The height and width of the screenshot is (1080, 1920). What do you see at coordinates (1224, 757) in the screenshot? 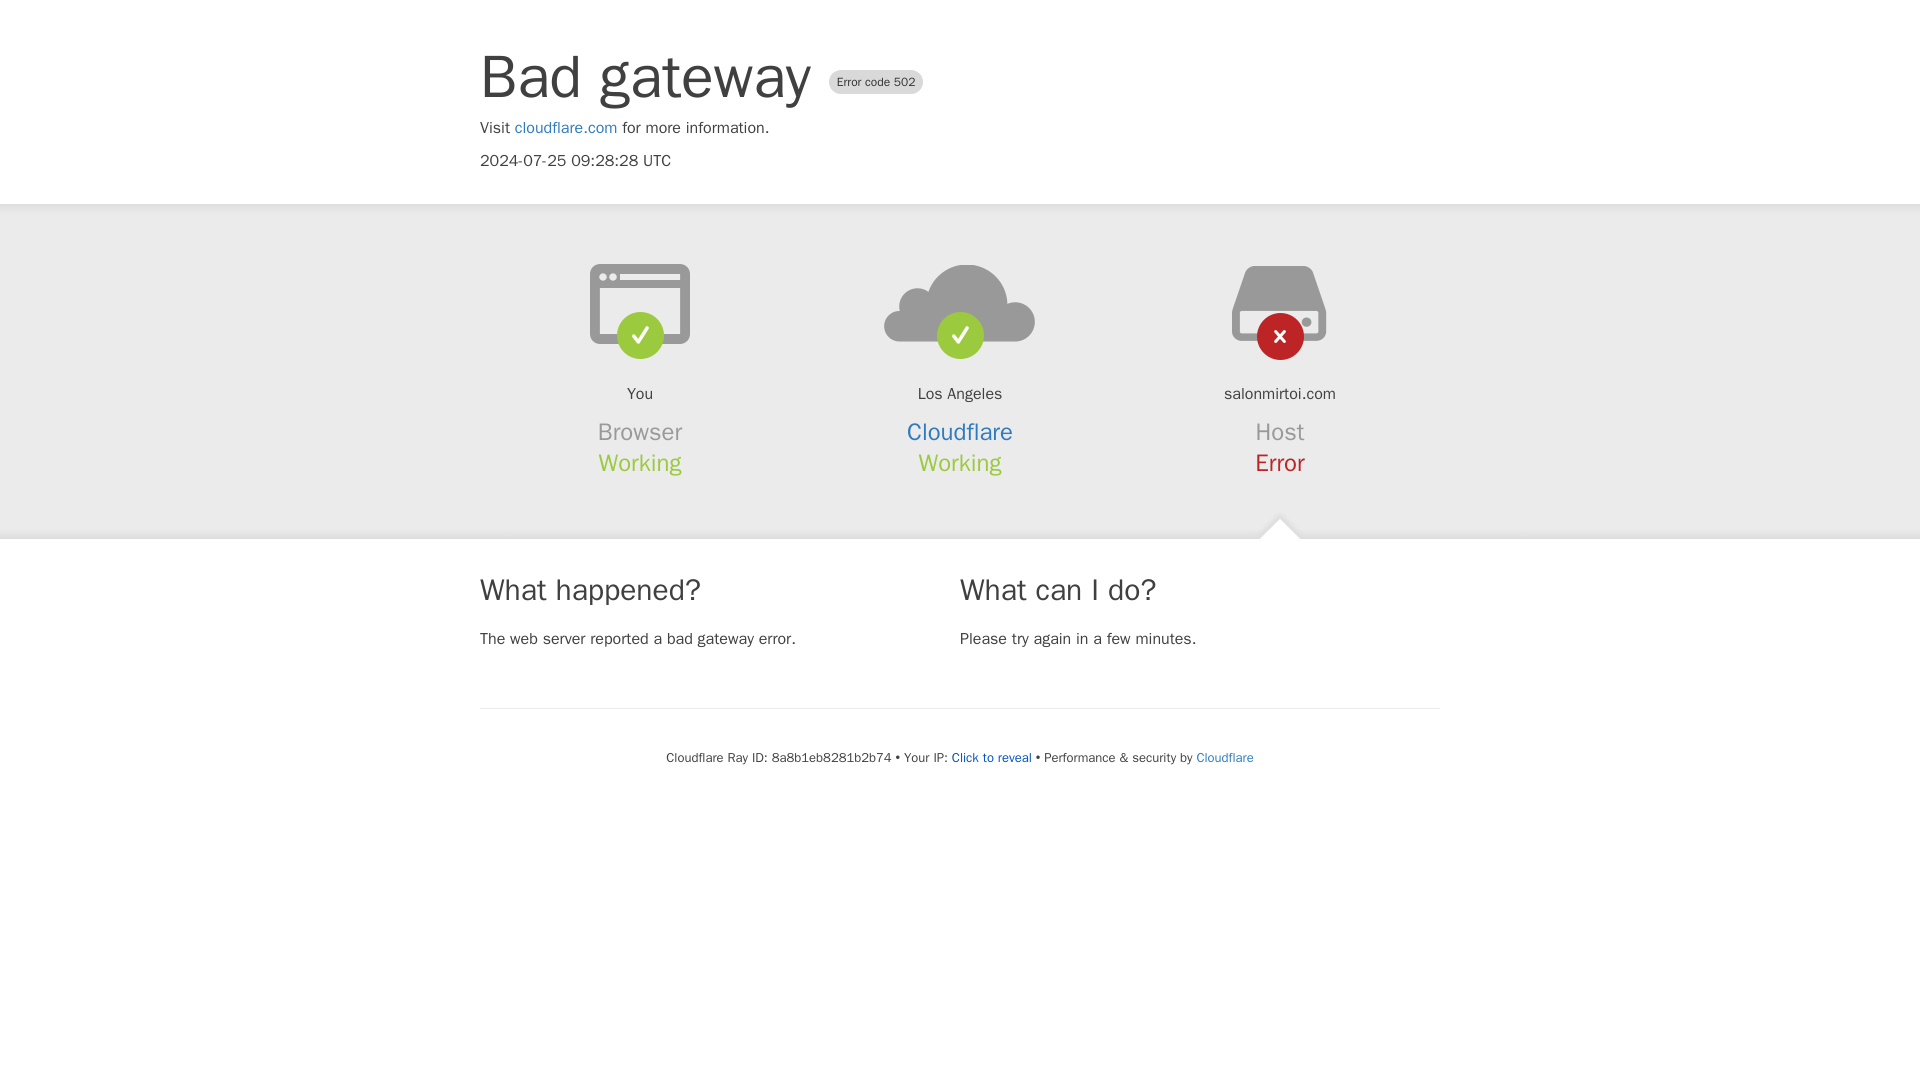
I see `Cloudflare` at bounding box center [1224, 757].